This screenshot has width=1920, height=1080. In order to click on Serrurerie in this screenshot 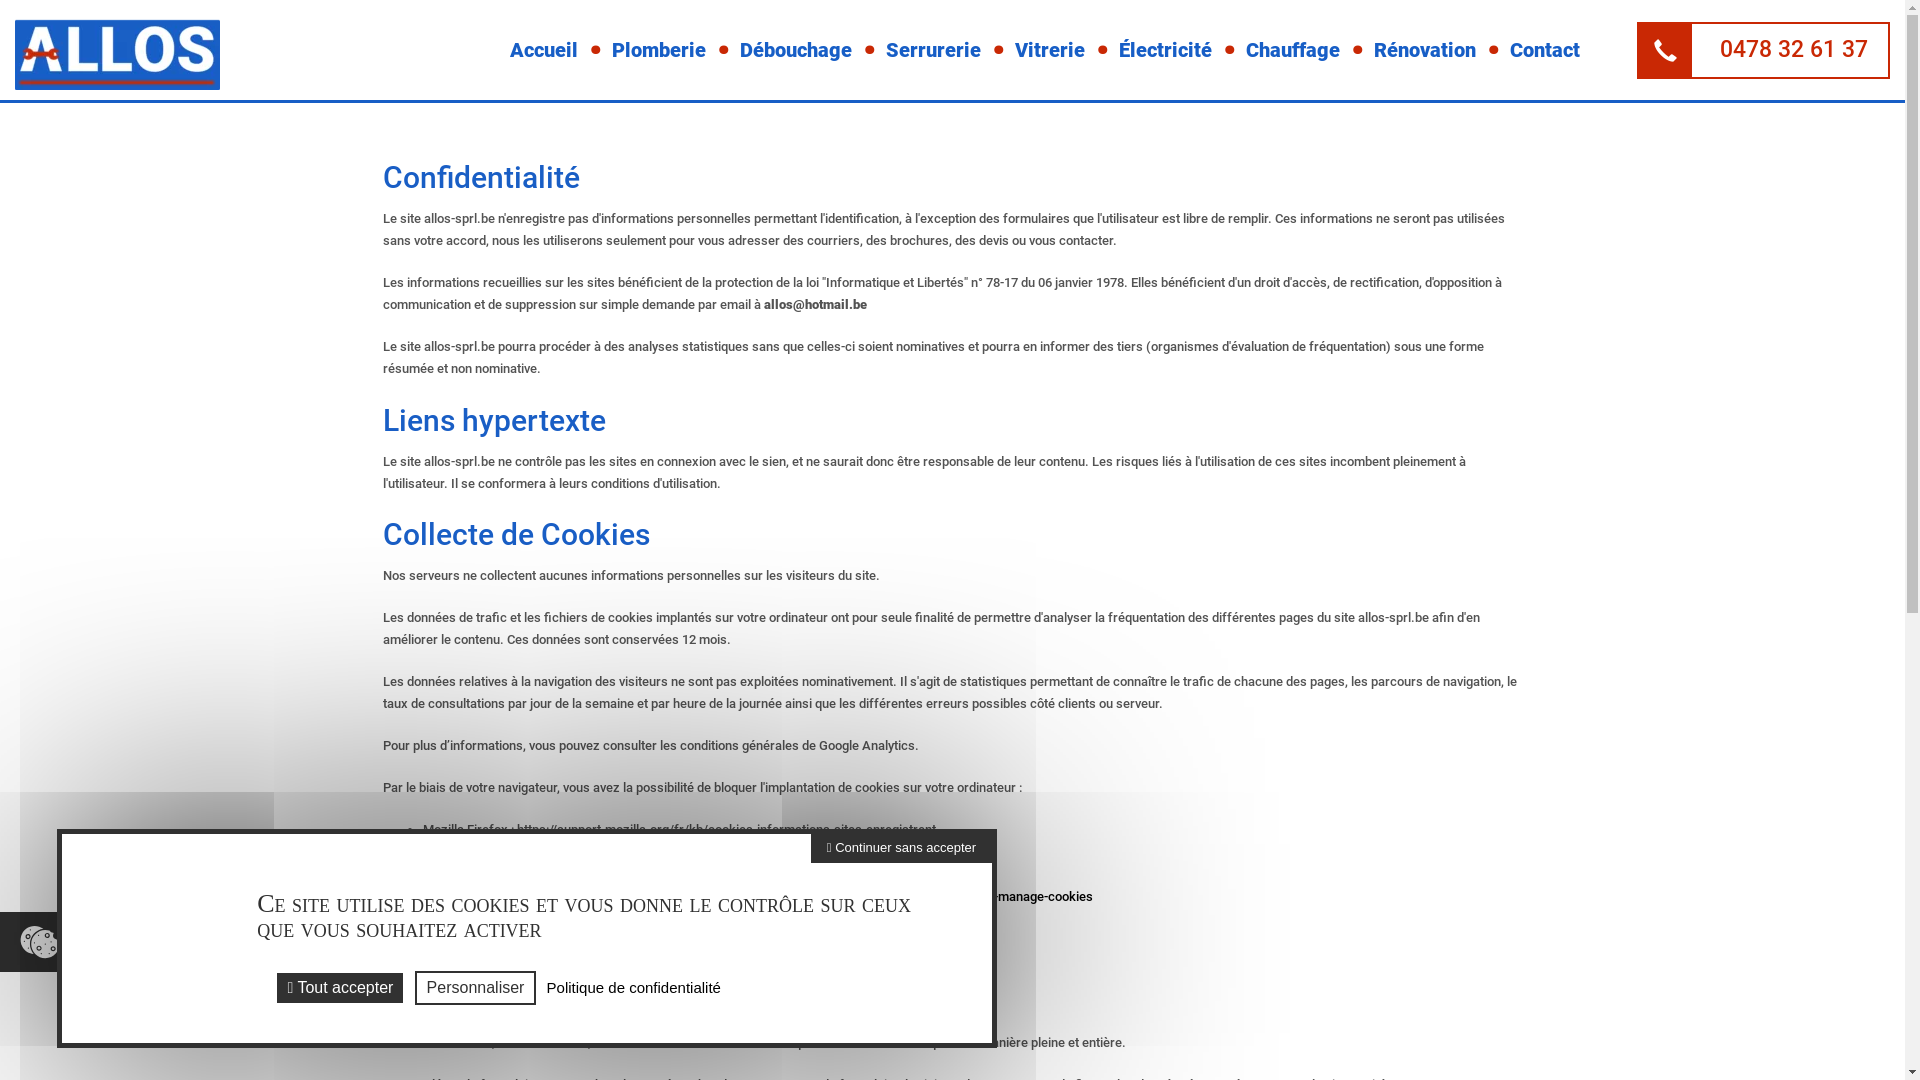, I will do `click(934, 50)`.